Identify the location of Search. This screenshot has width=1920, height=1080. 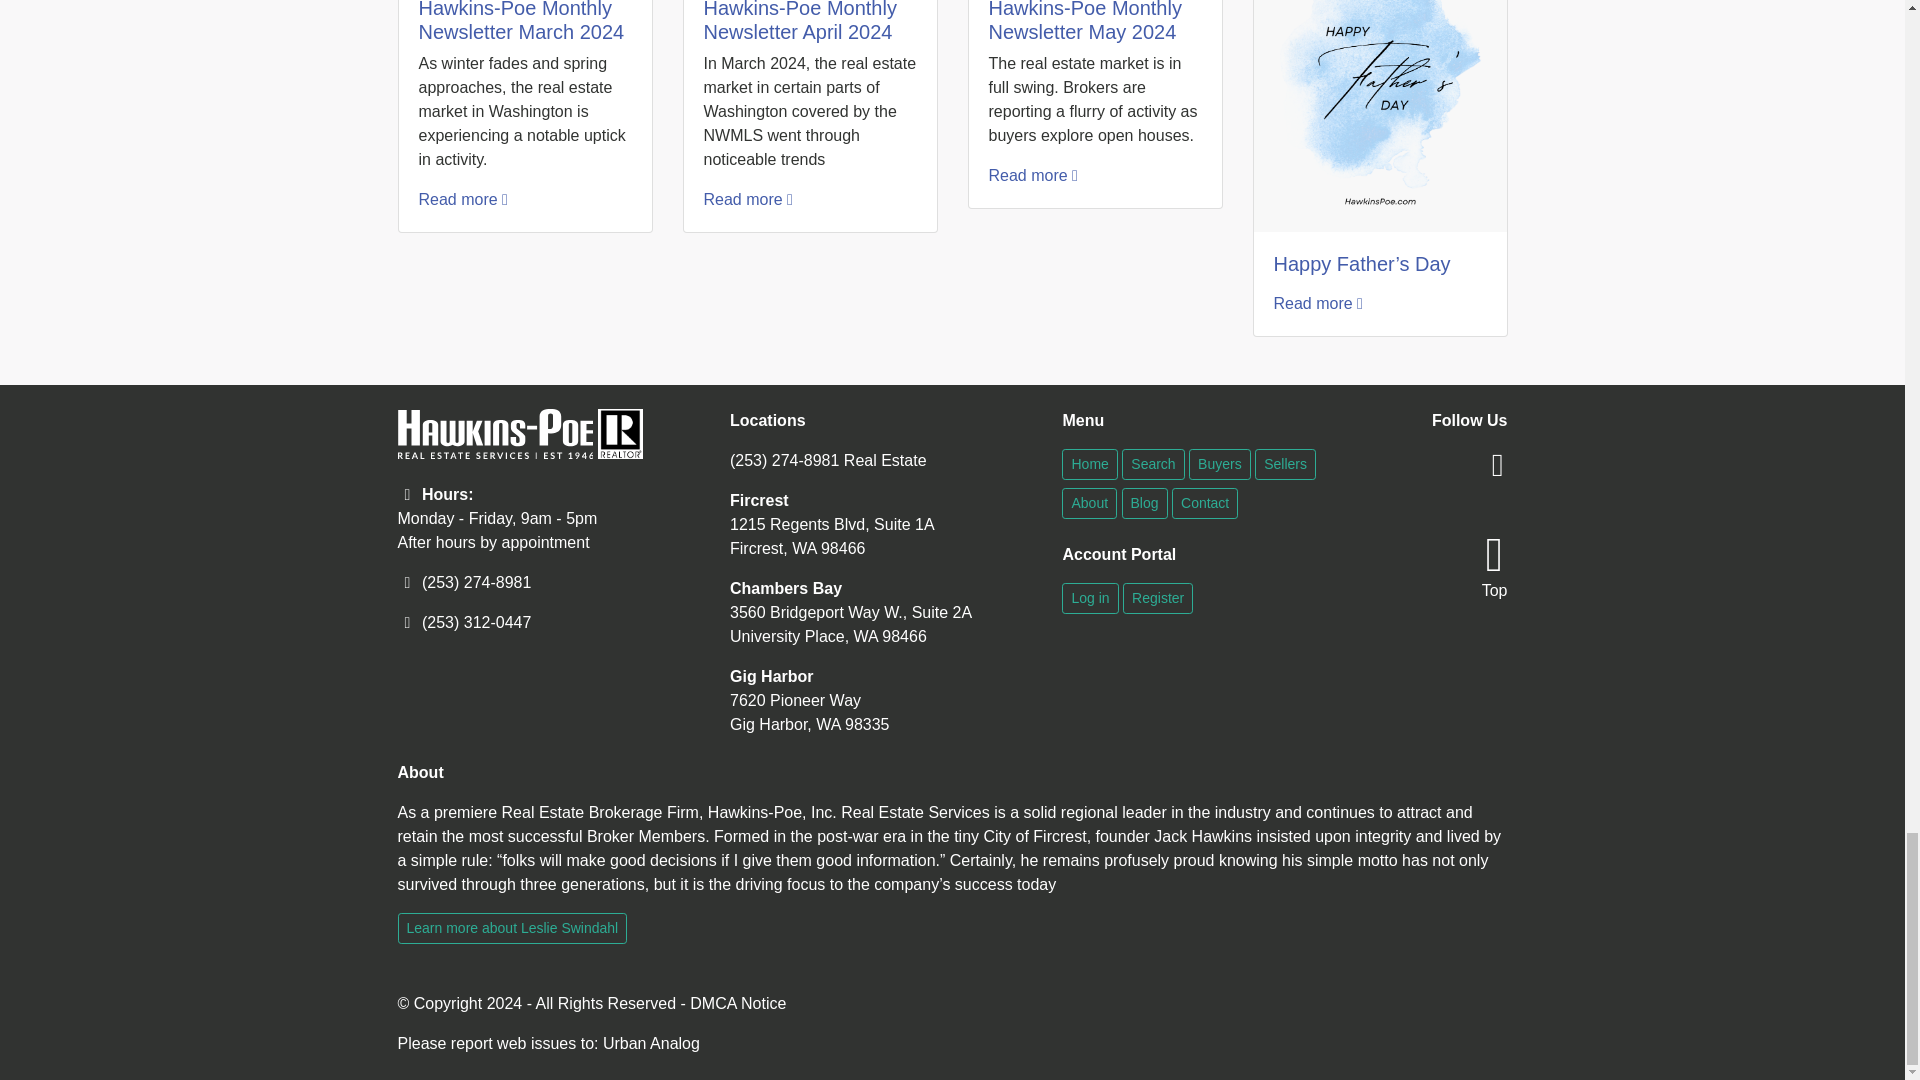
(1152, 464).